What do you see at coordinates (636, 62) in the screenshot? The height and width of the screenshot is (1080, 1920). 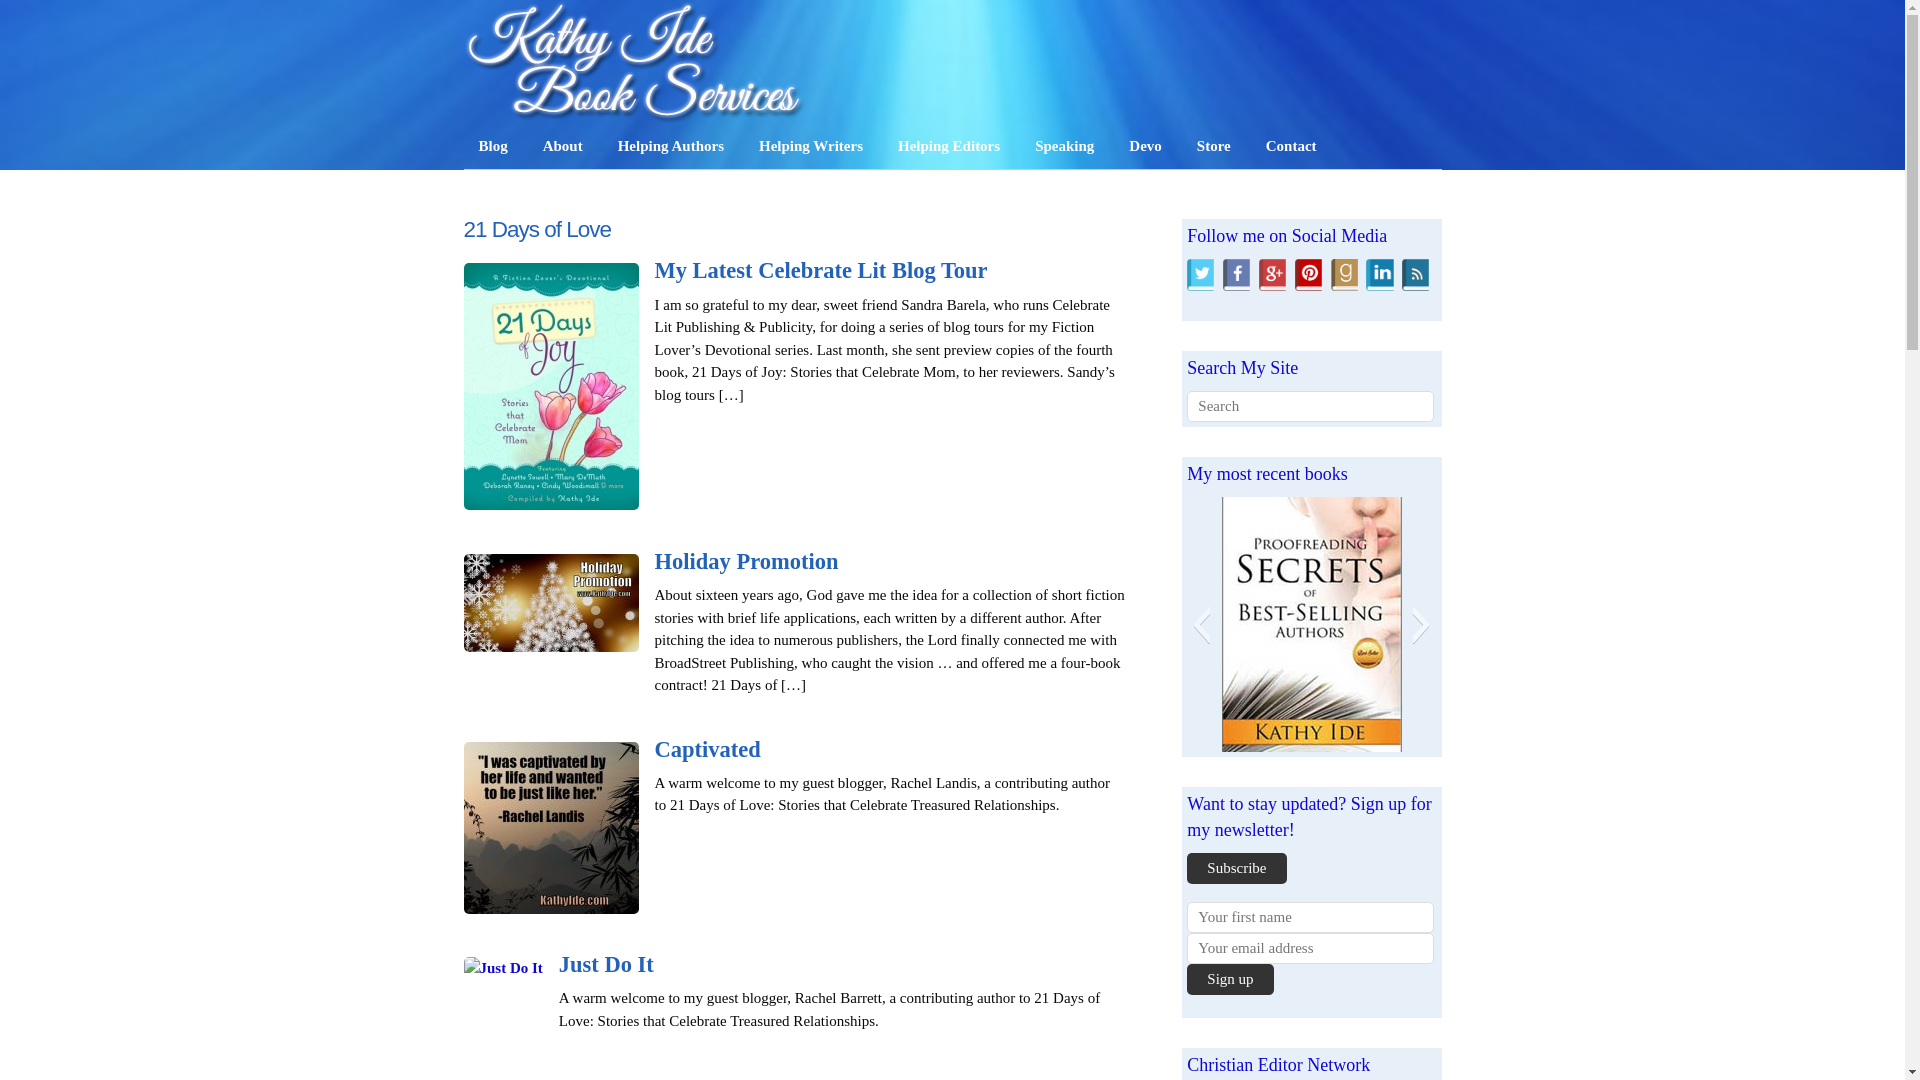 I see `Kathy Ide Writing and Editing Services` at bounding box center [636, 62].